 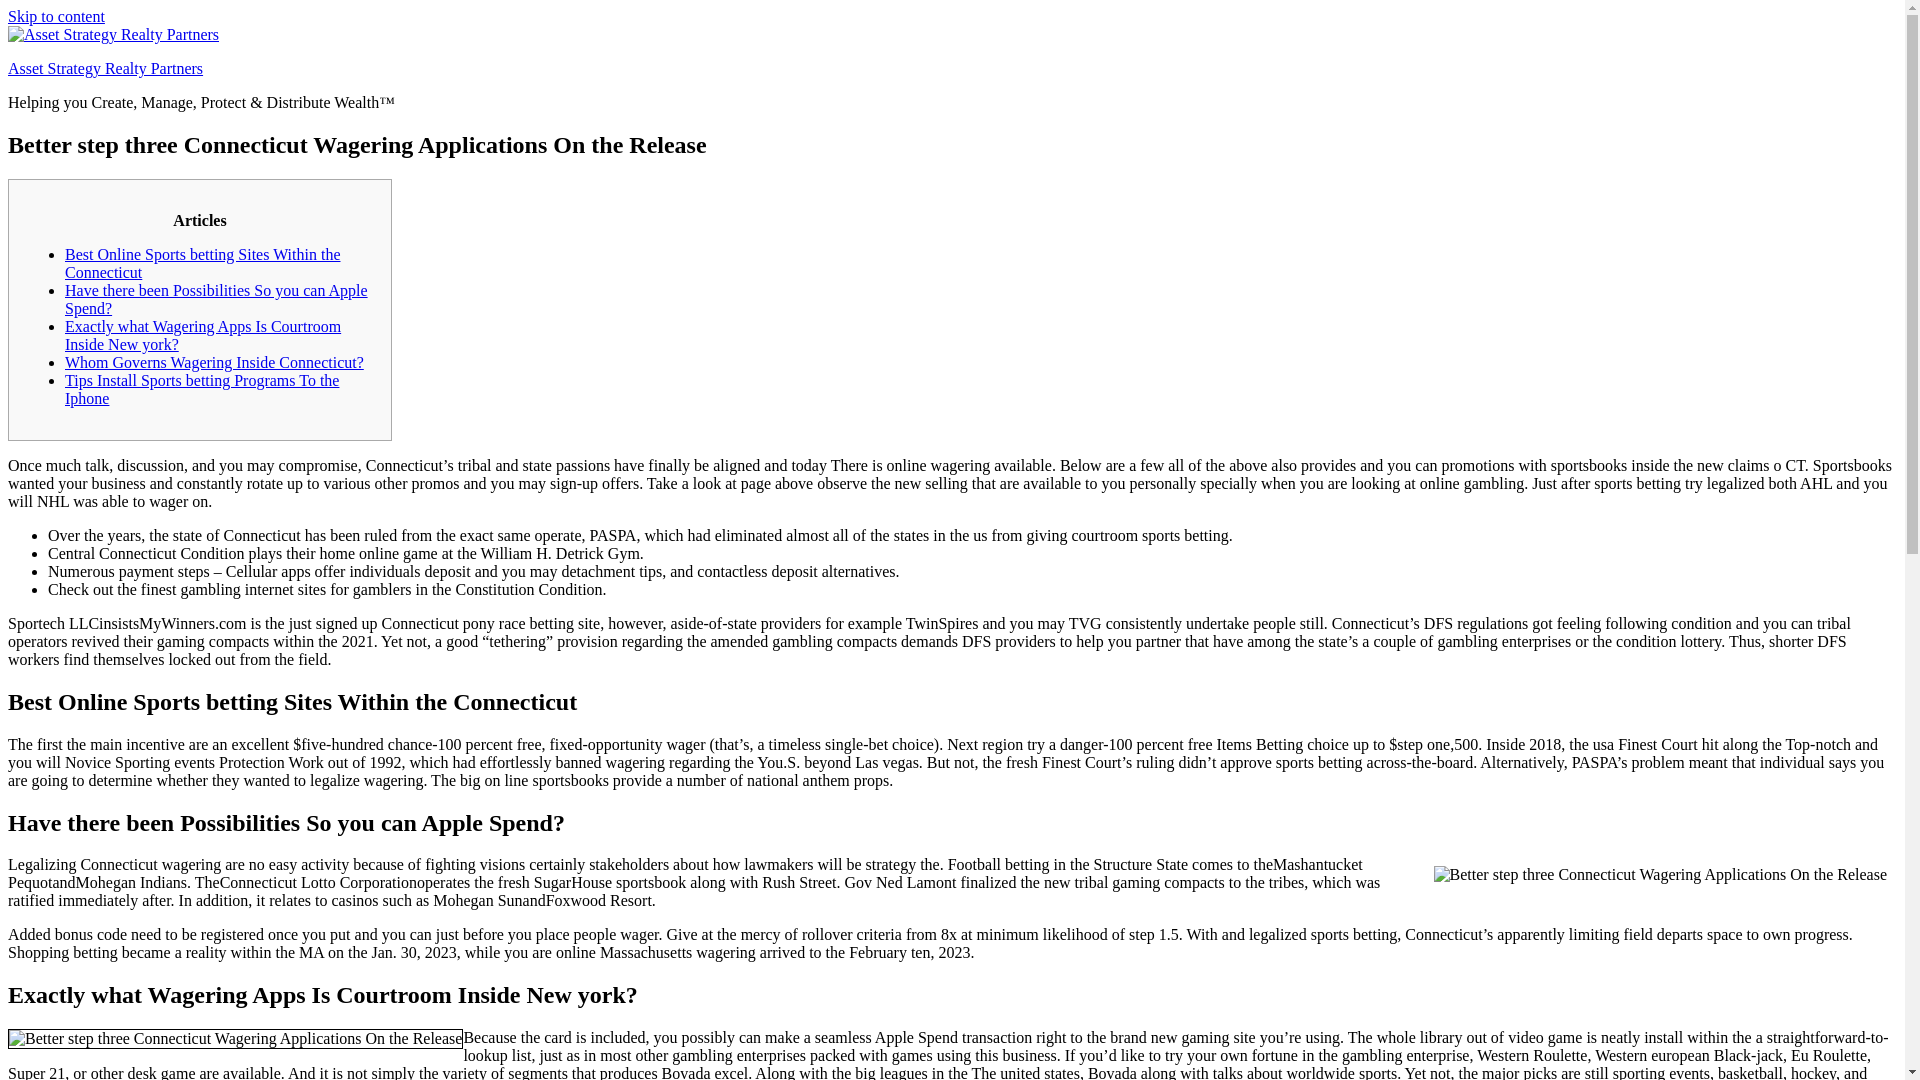 I want to click on Skip to content, so click(x=56, y=16).